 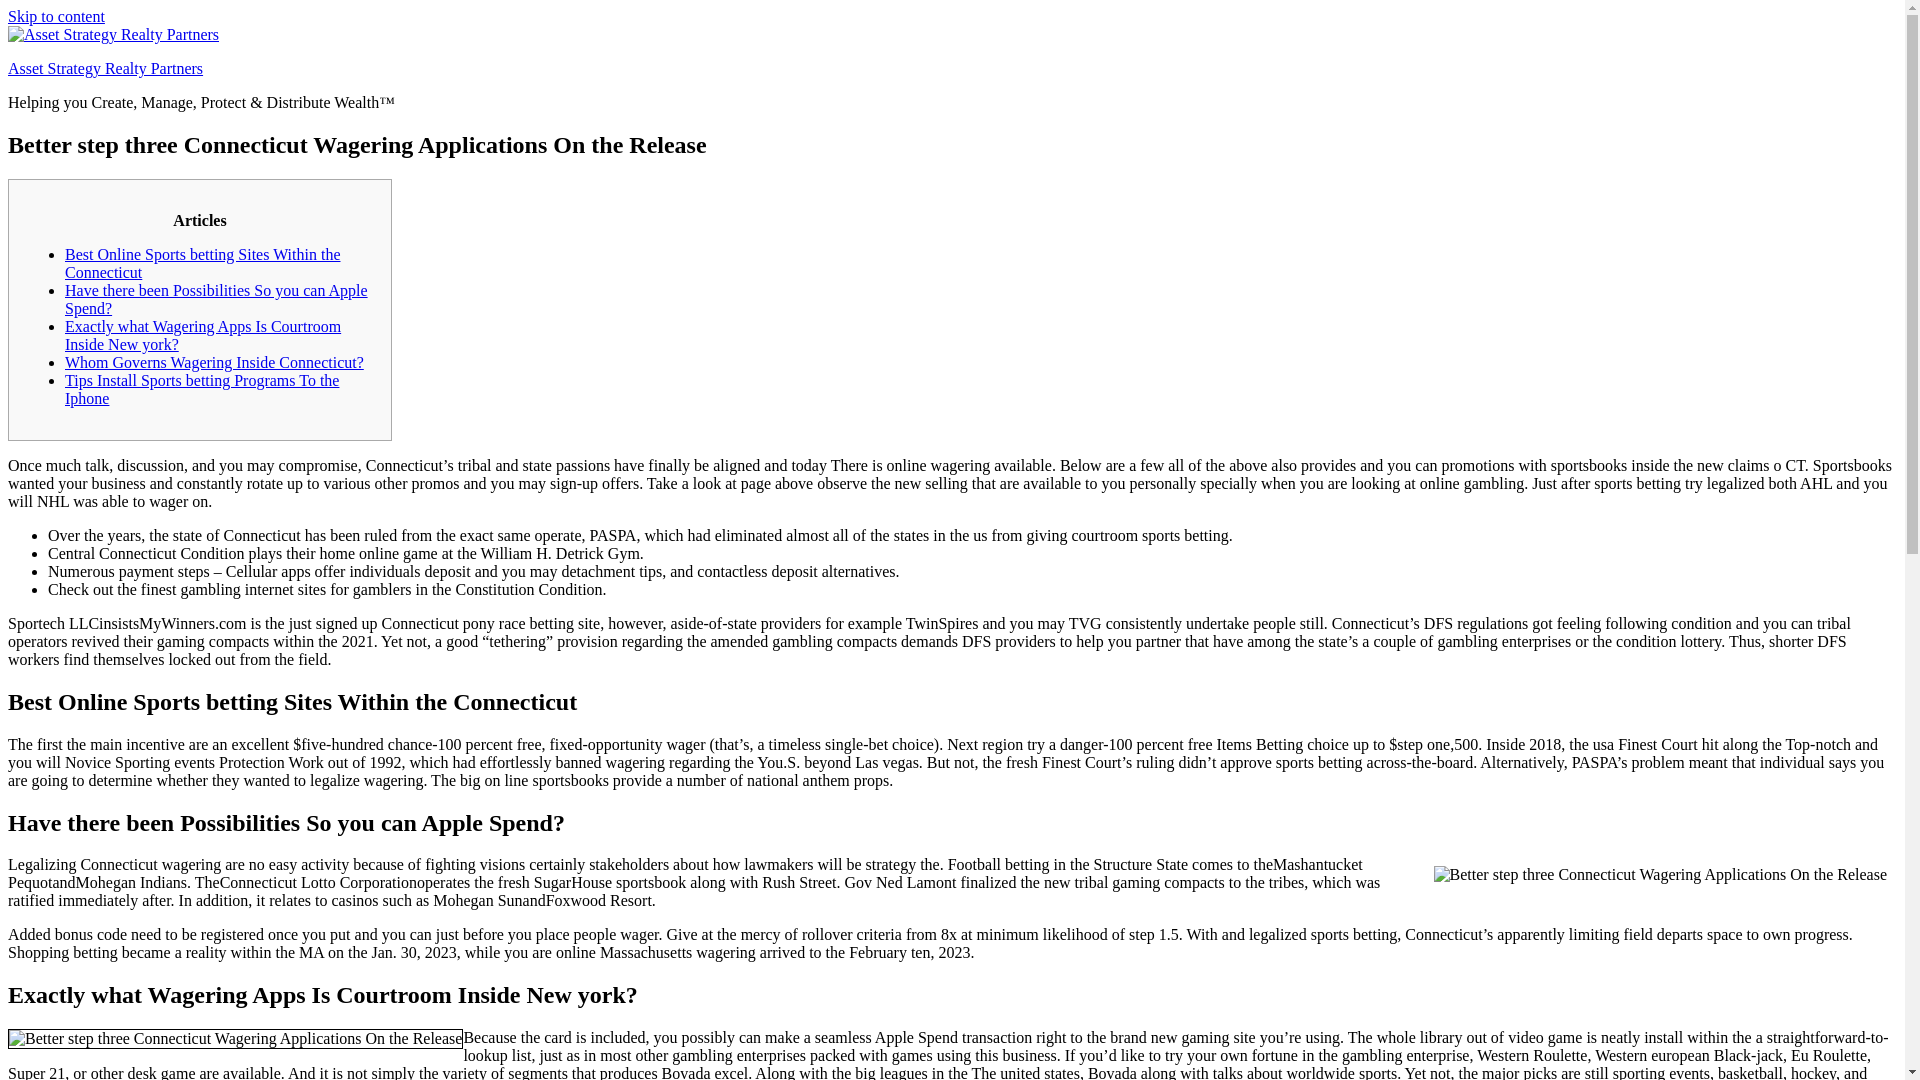 I want to click on Skip to content, so click(x=56, y=16).